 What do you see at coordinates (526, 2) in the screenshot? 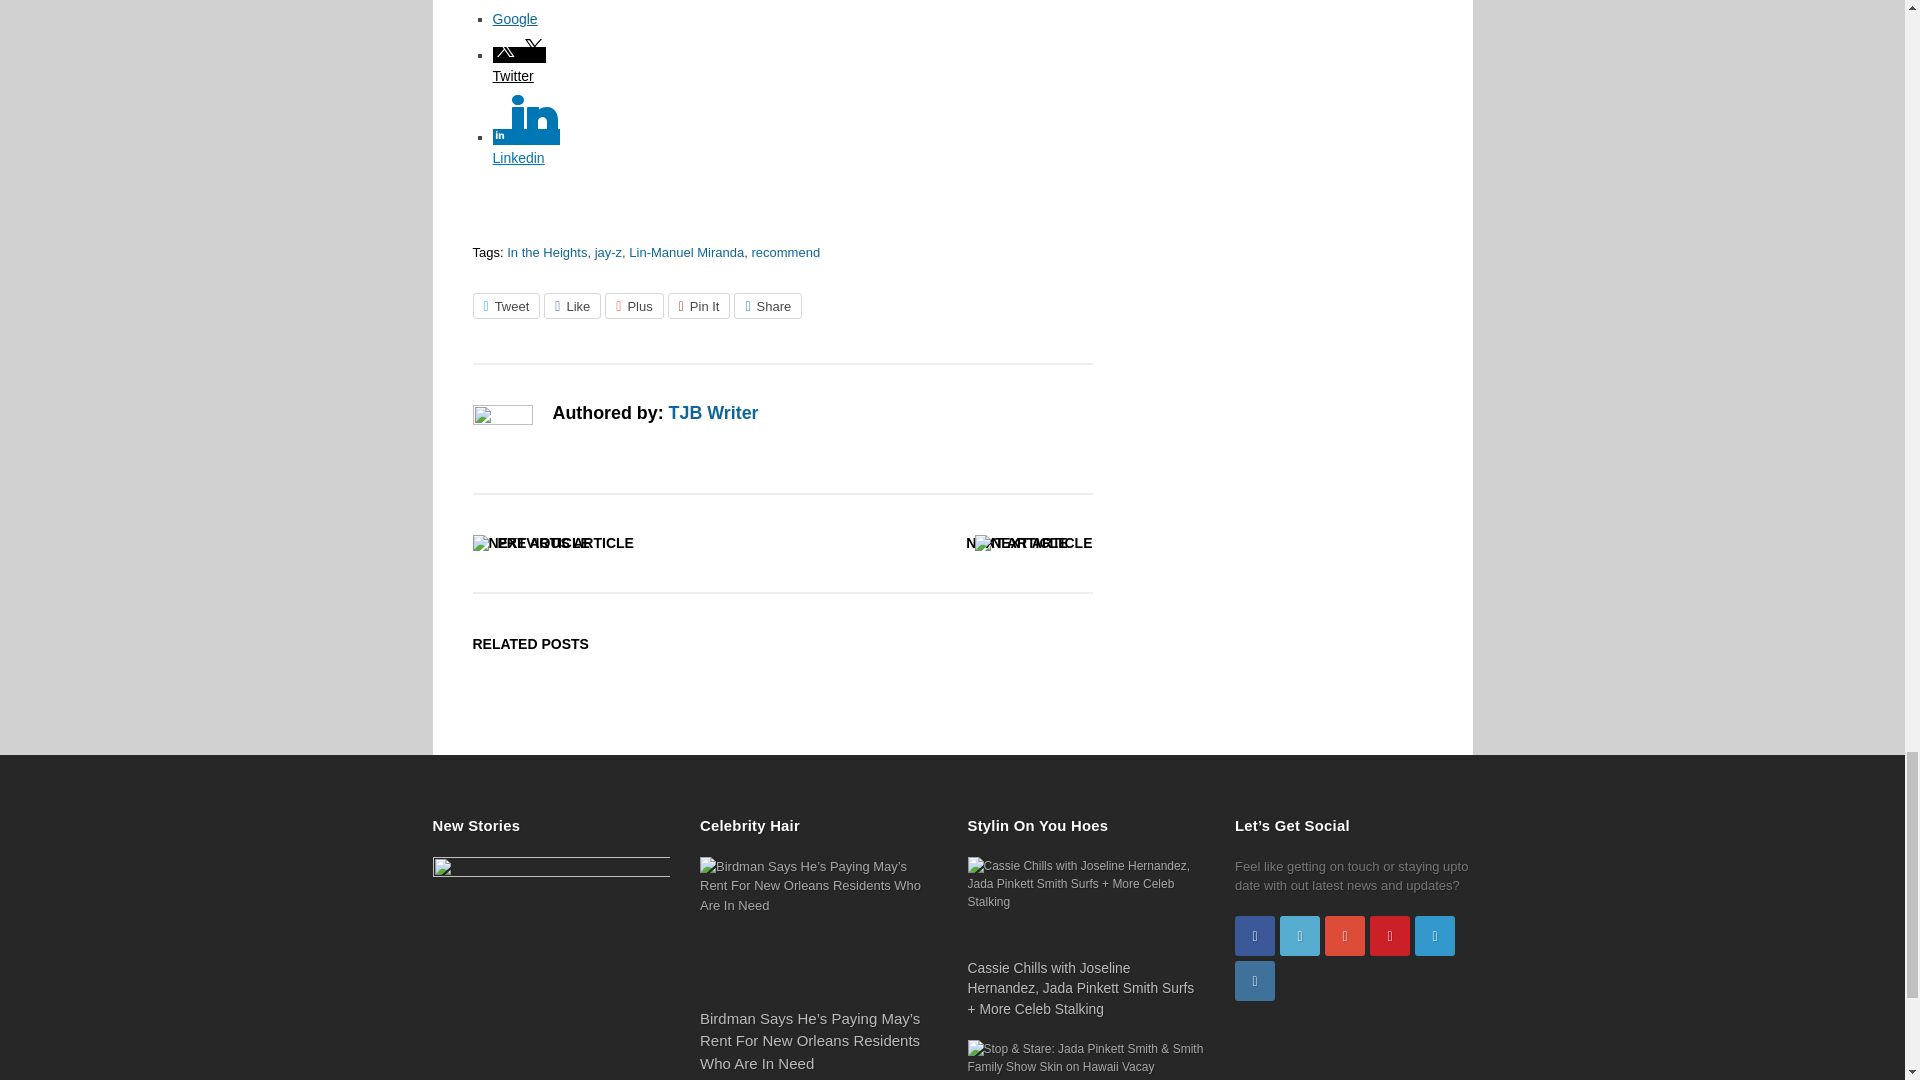
I see `Facebook` at bounding box center [526, 2].